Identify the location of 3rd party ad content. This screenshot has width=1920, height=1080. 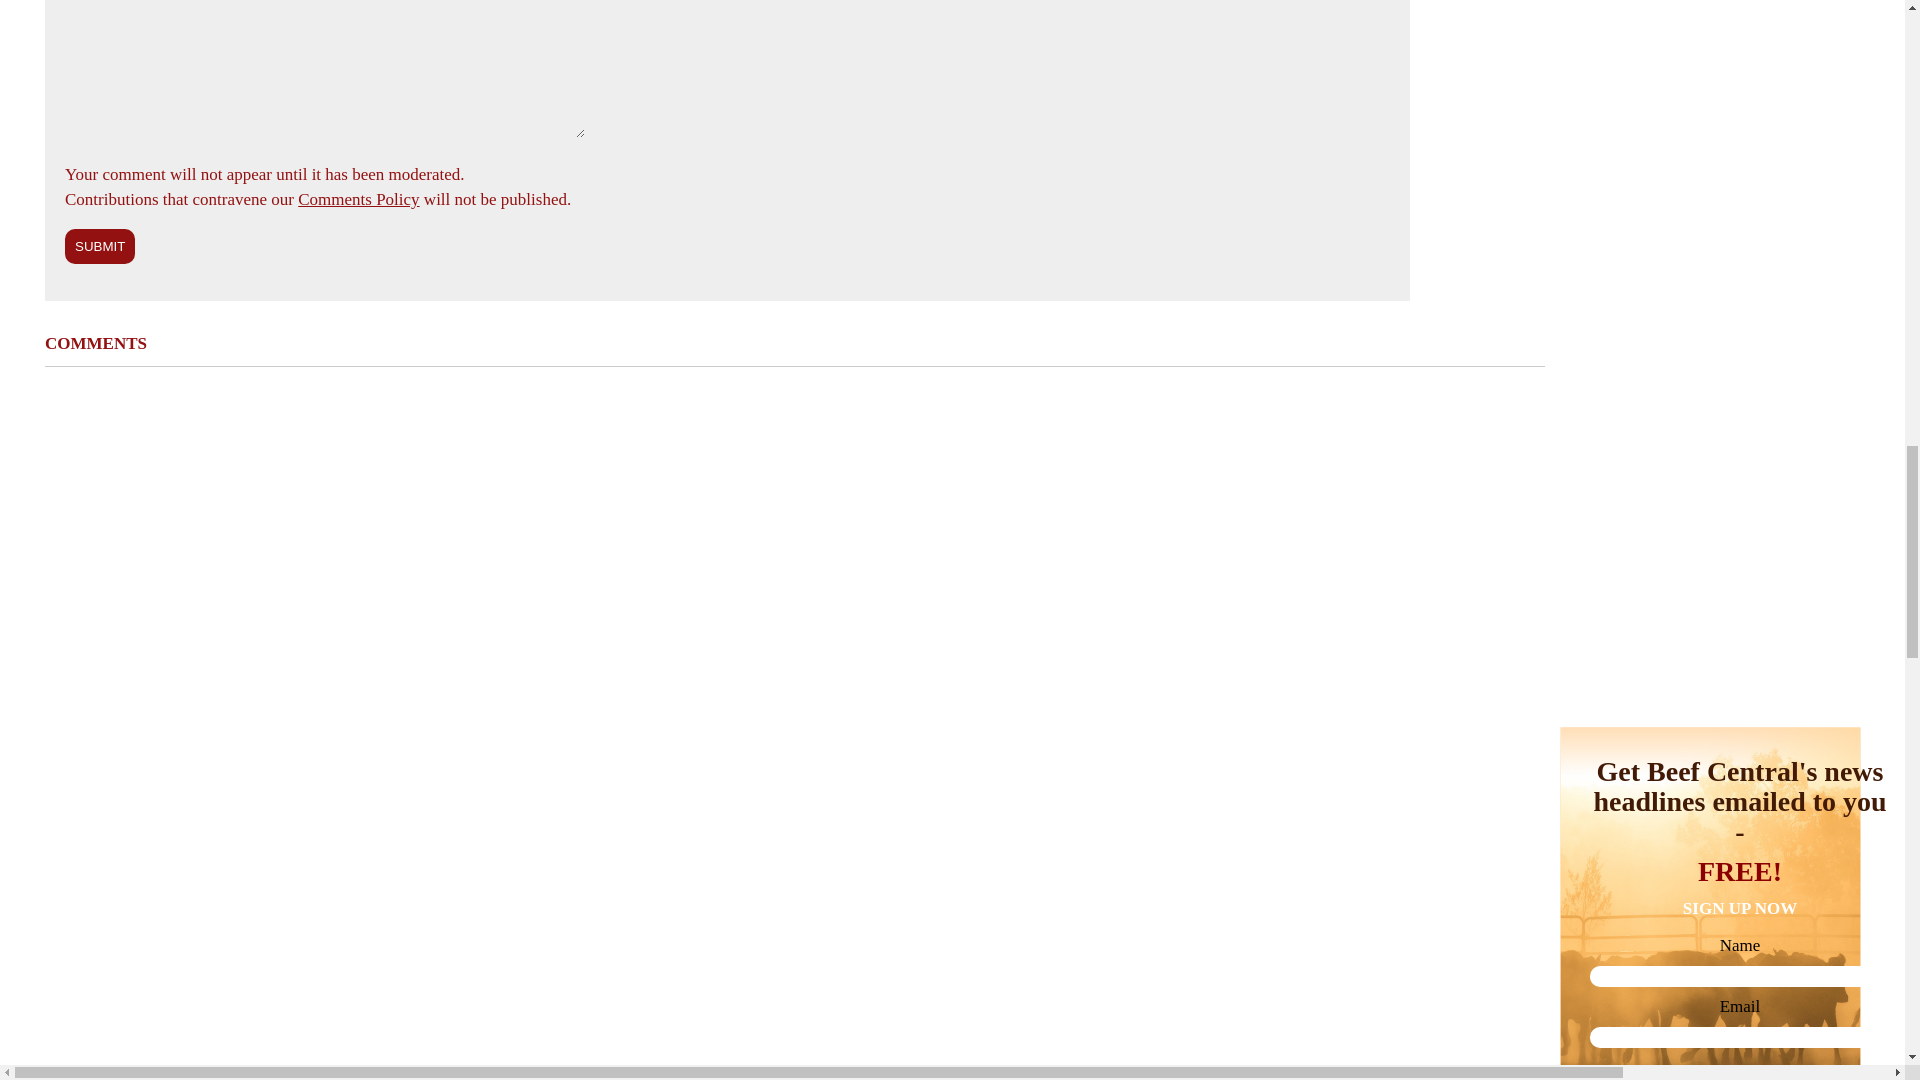
(1710, 442).